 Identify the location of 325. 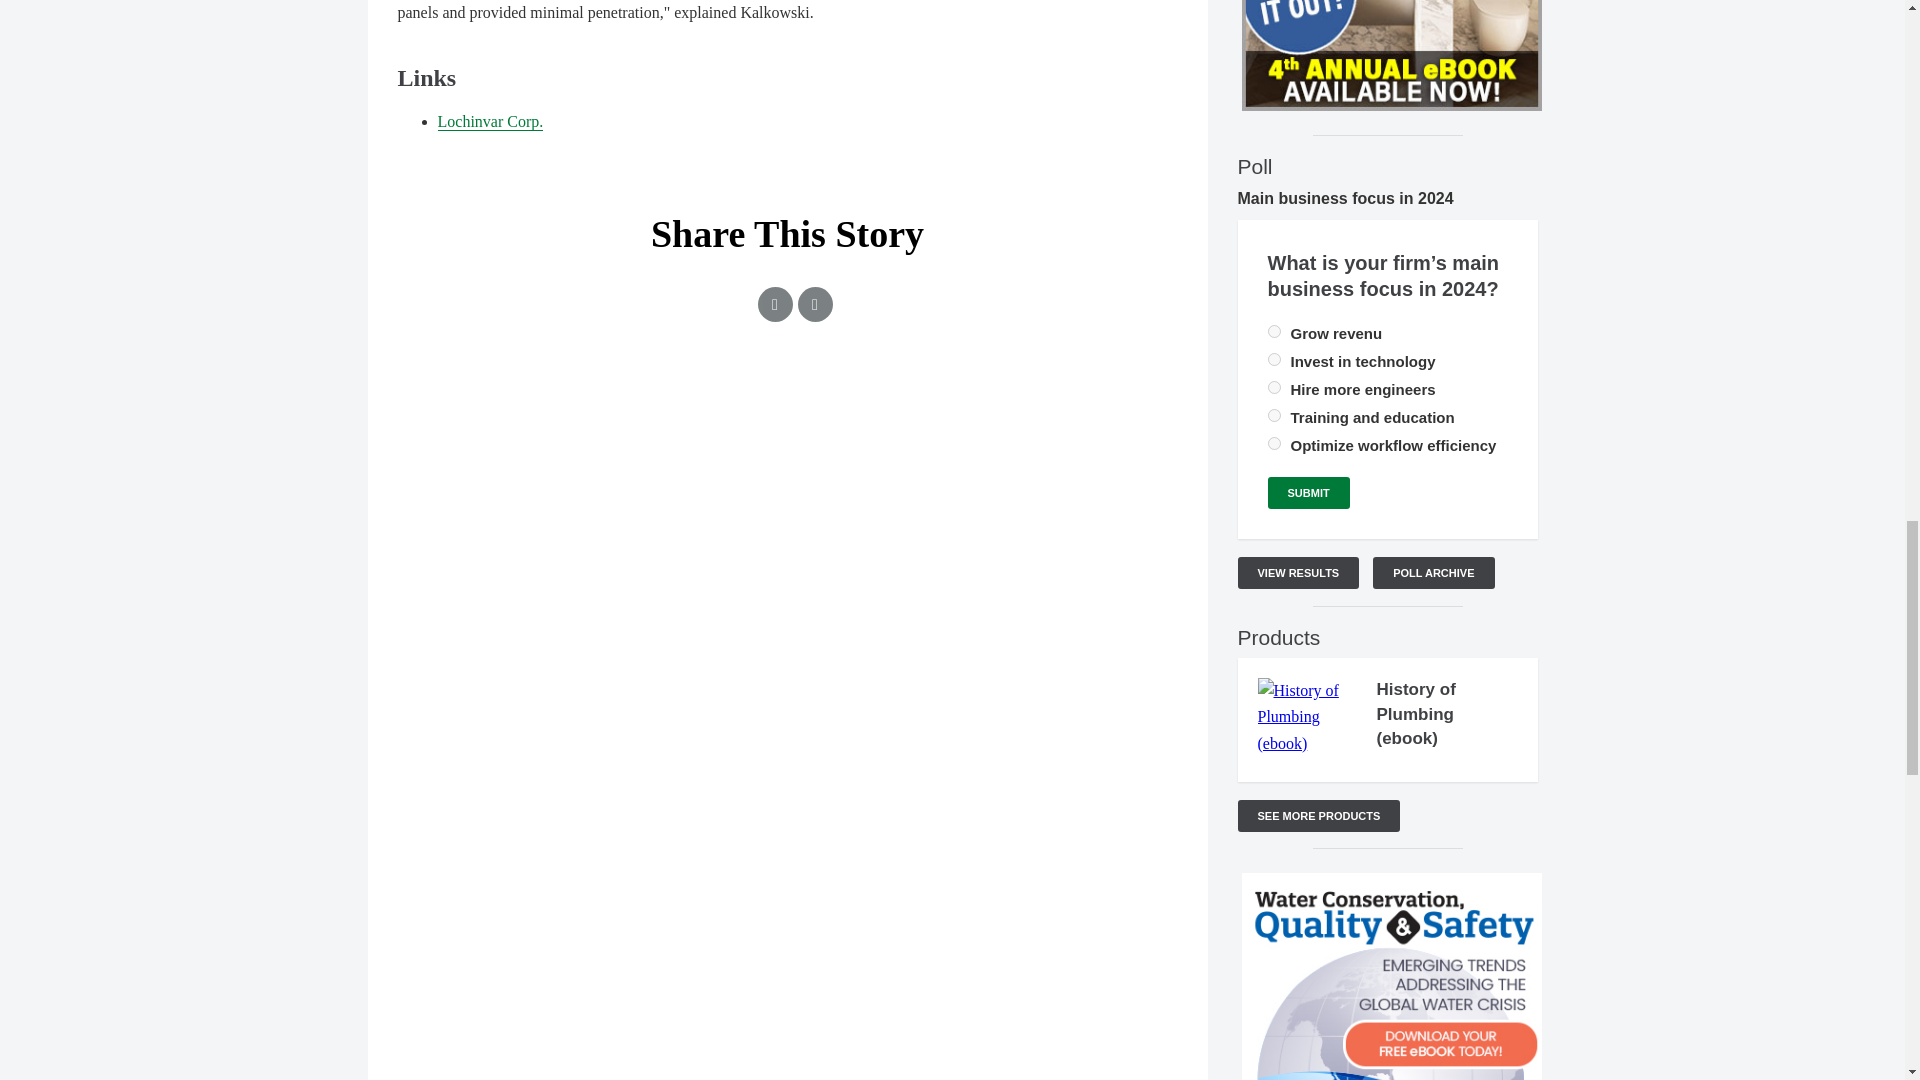
(1274, 360).